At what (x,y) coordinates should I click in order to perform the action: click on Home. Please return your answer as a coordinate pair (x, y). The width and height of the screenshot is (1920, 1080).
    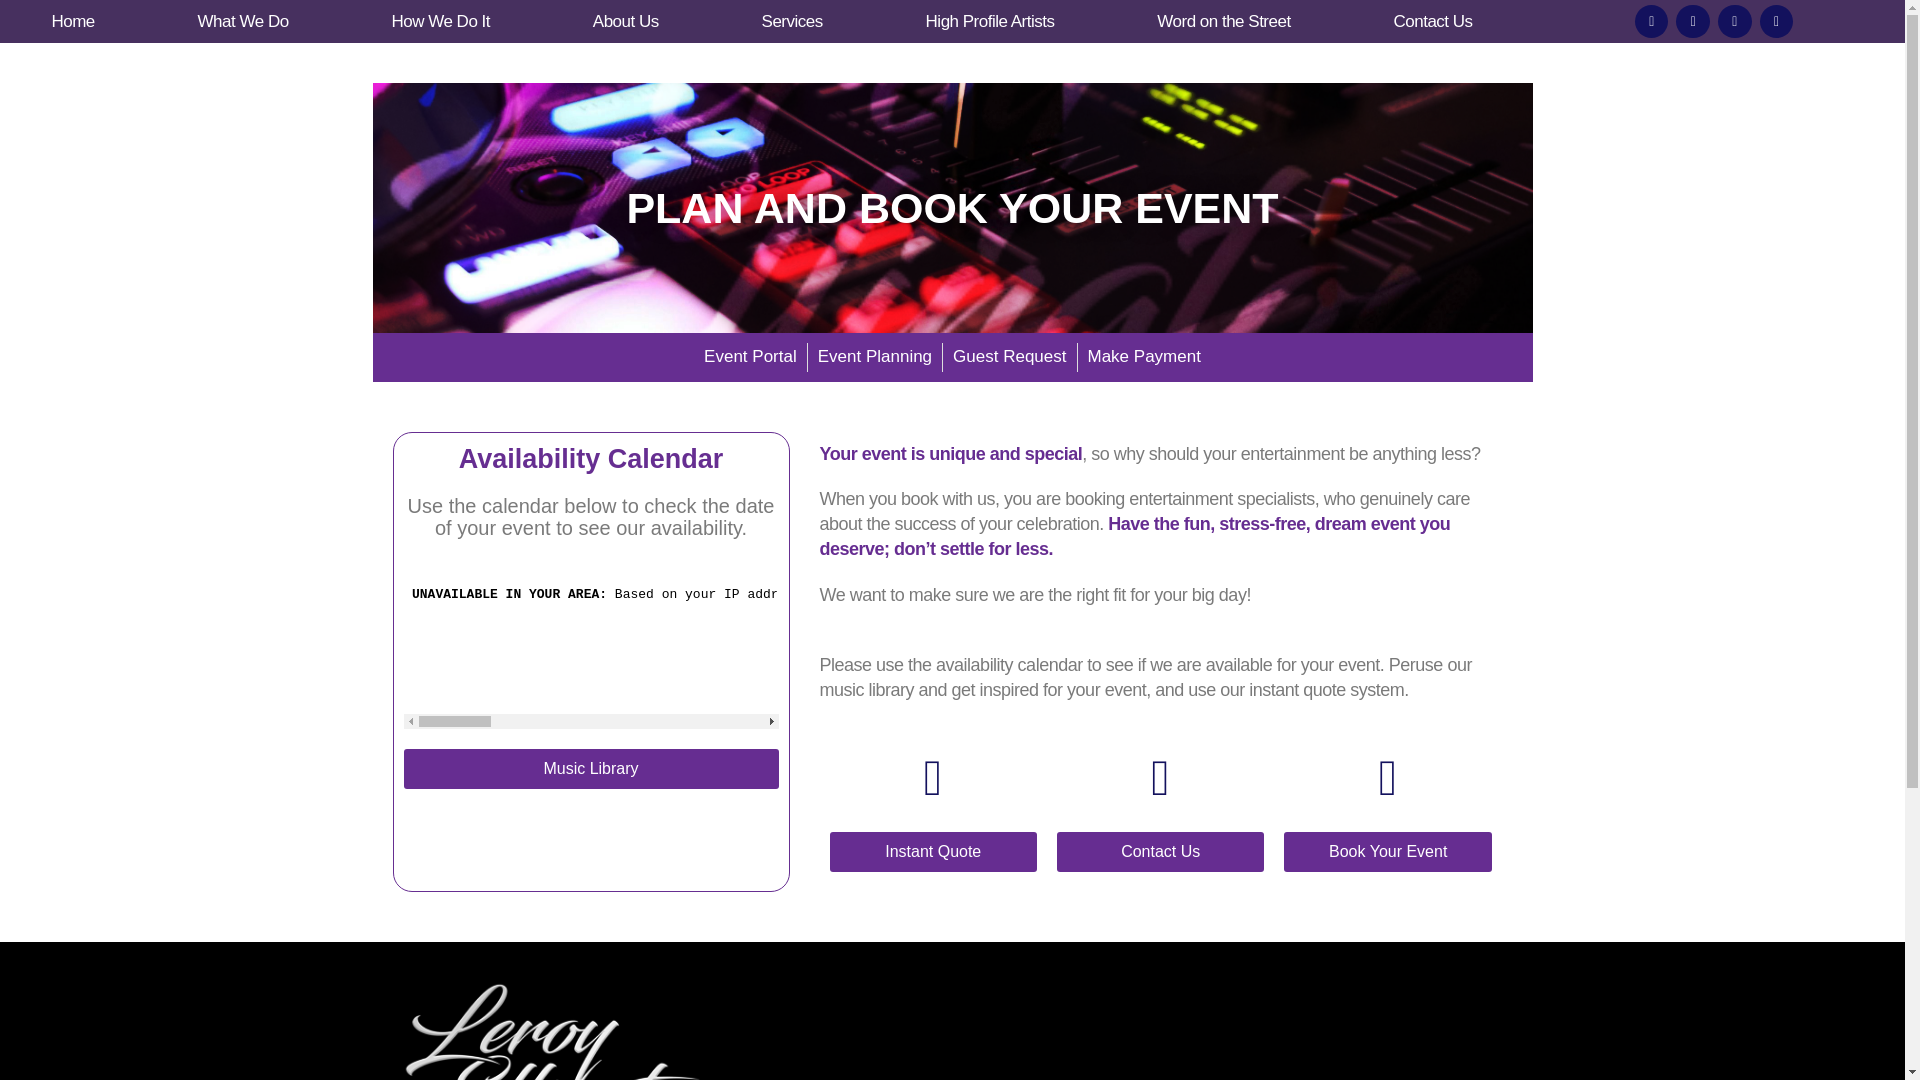
    Looking at the image, I should click on (72, 22).